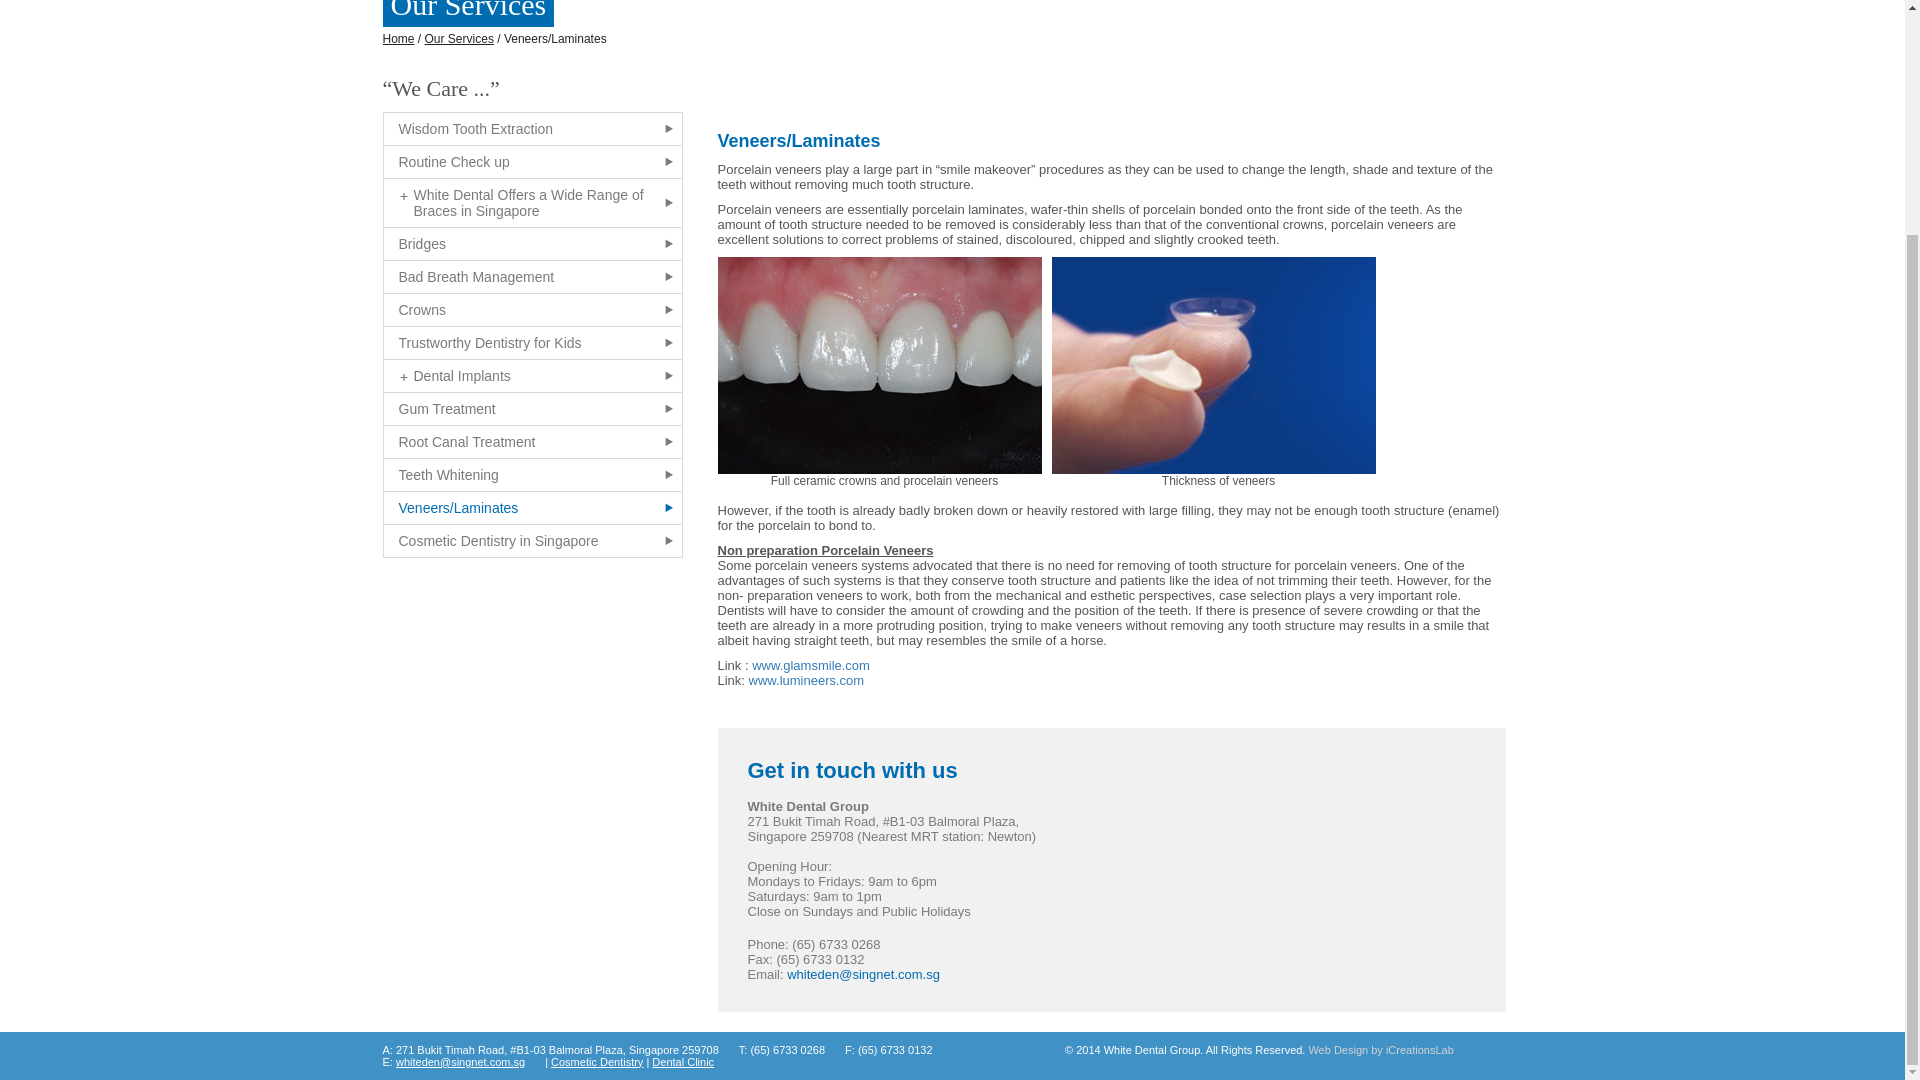 The width and height of the screenshot is (1920, 1080). What do you see at coordinates (532, 409) in the screenshot?
I see `Gum Treatment` at bounding box center [532, 409].